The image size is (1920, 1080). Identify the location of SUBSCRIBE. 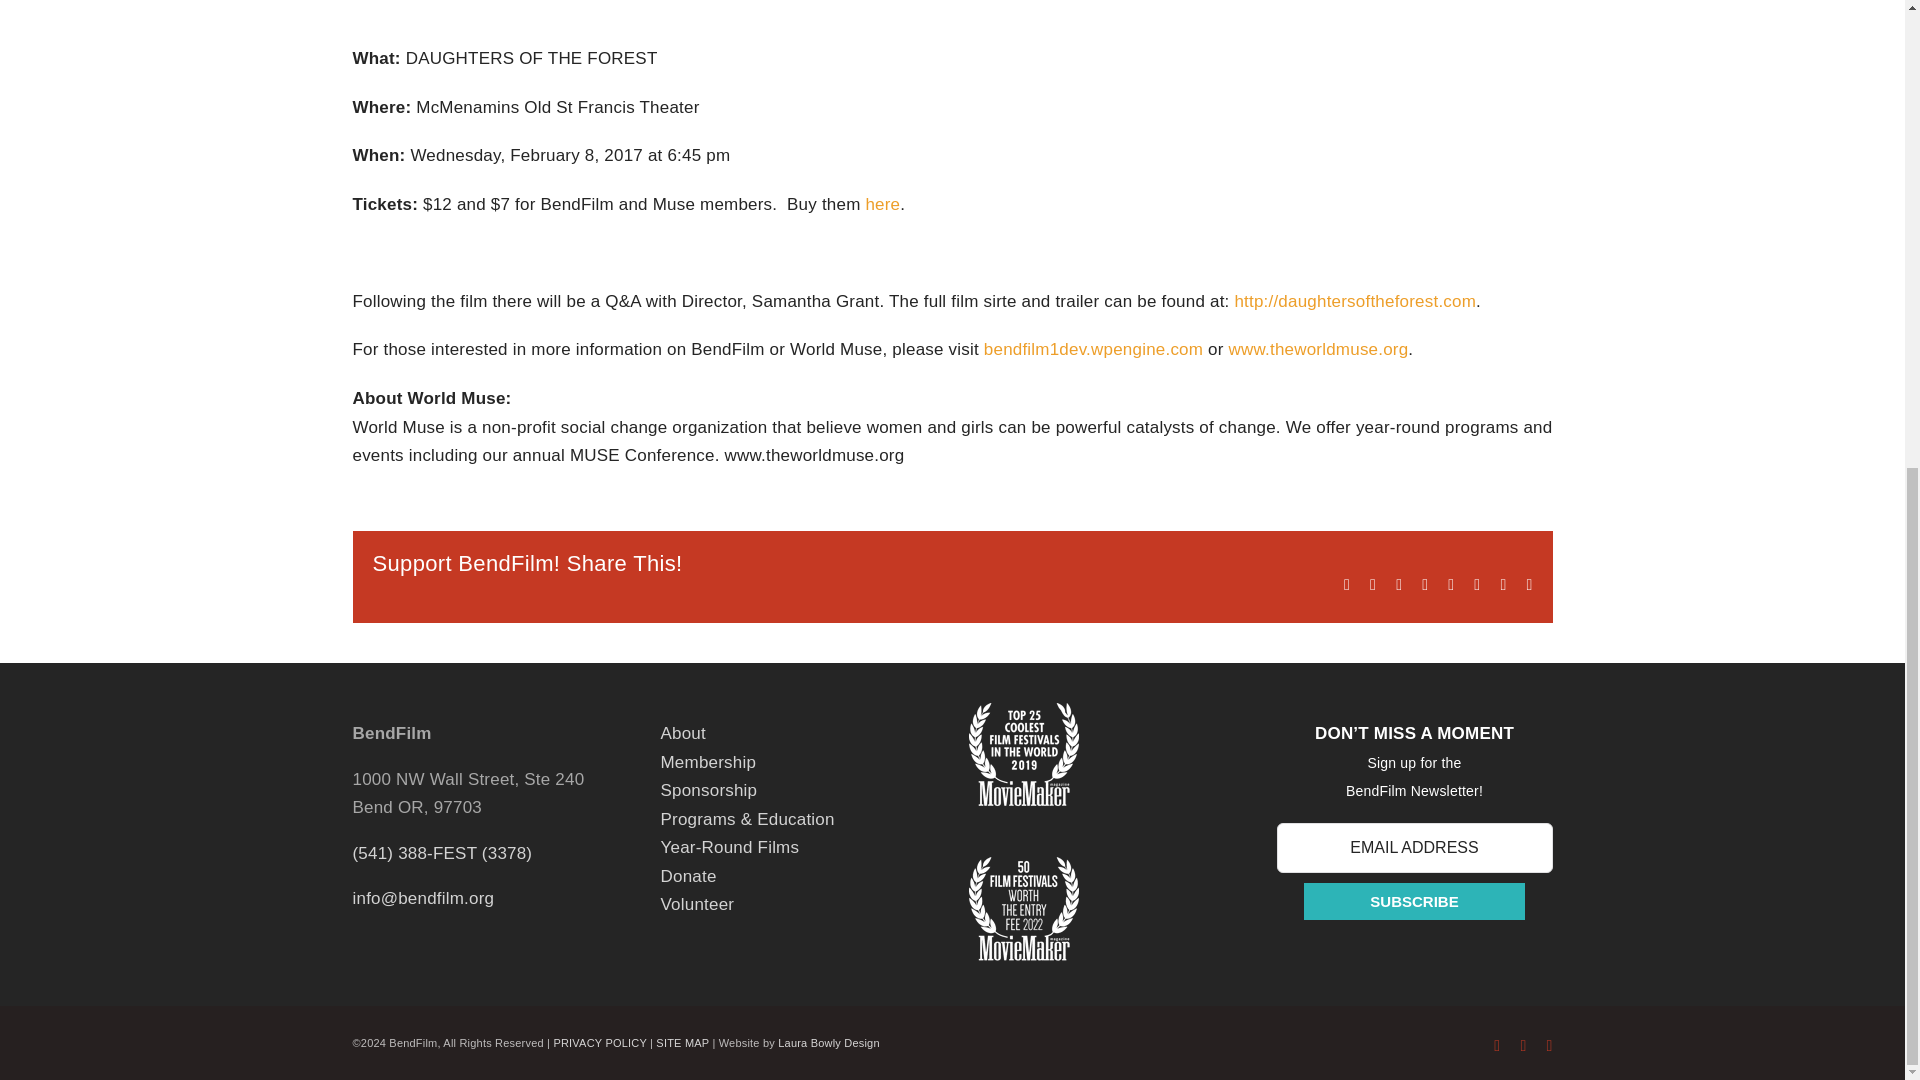
(1414, 902).